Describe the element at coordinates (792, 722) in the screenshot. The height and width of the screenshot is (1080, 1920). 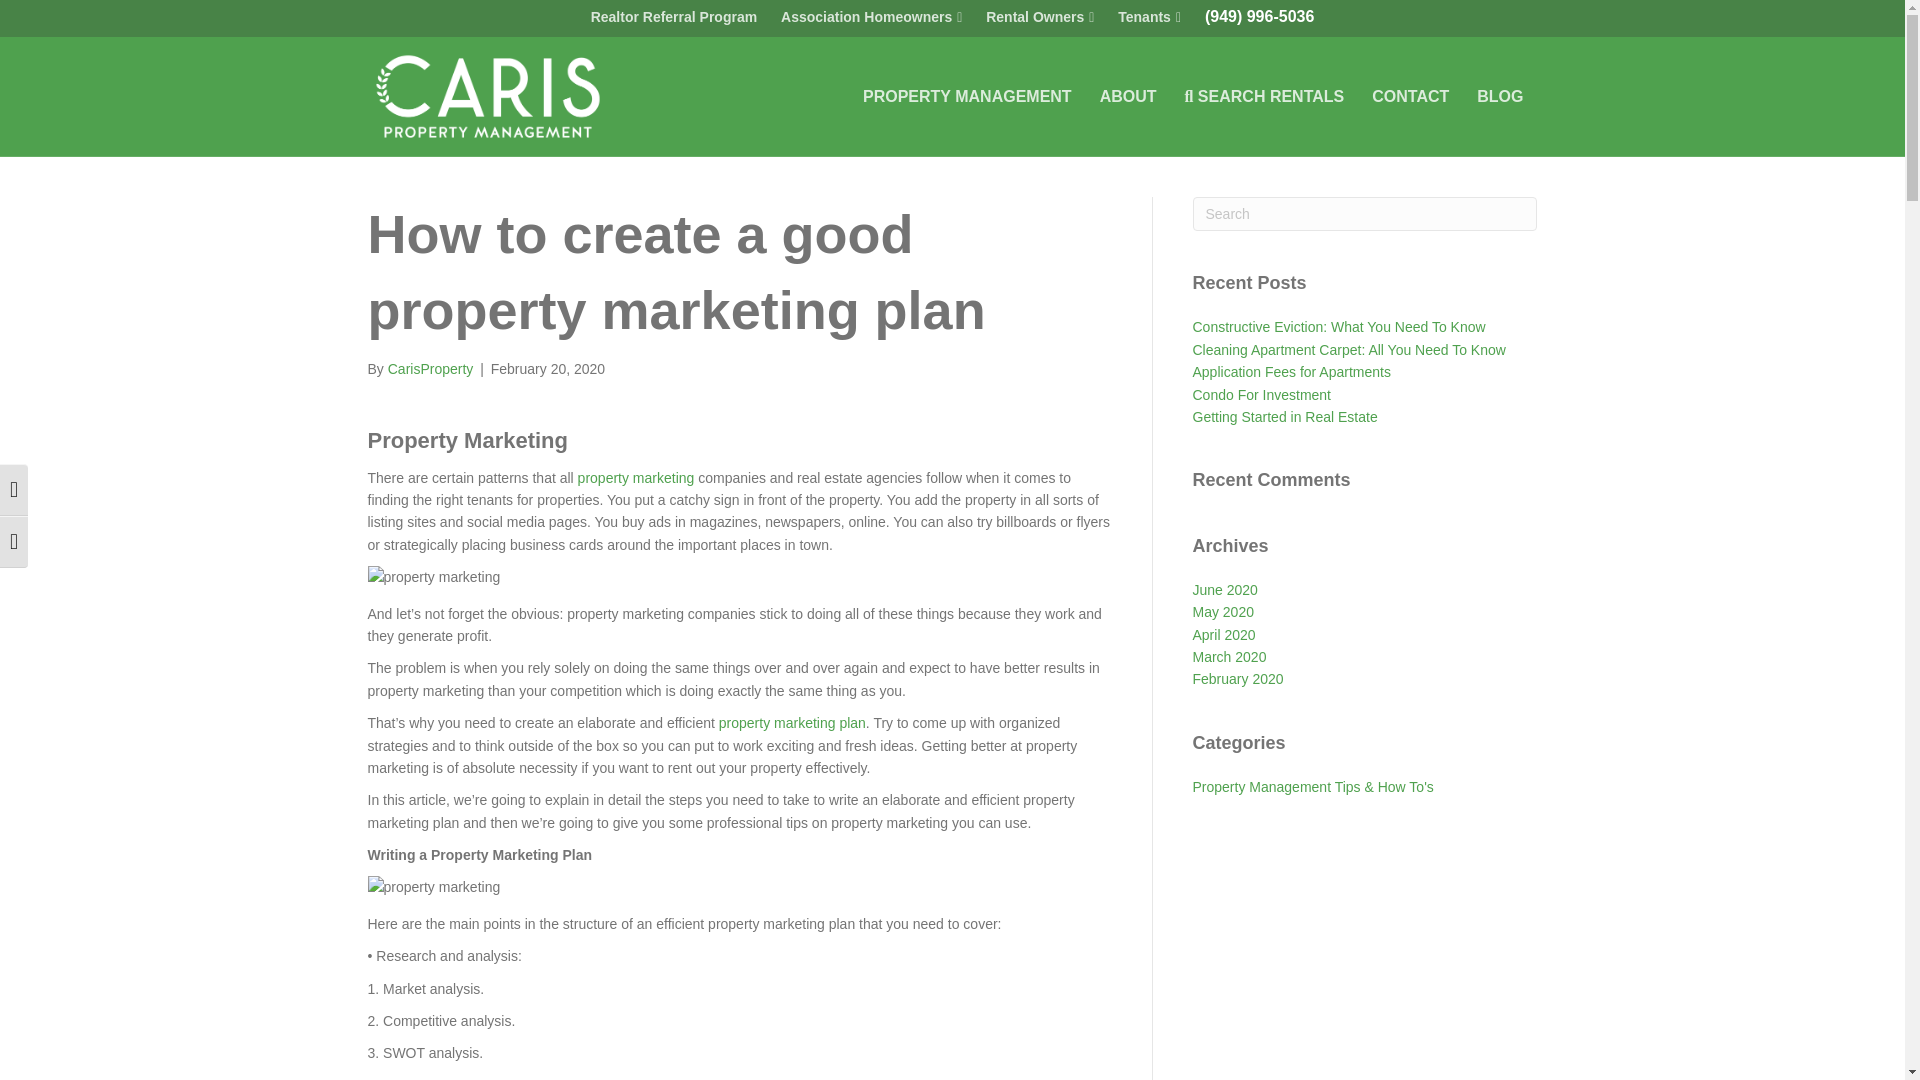
I see `property marketing plan` at that location.